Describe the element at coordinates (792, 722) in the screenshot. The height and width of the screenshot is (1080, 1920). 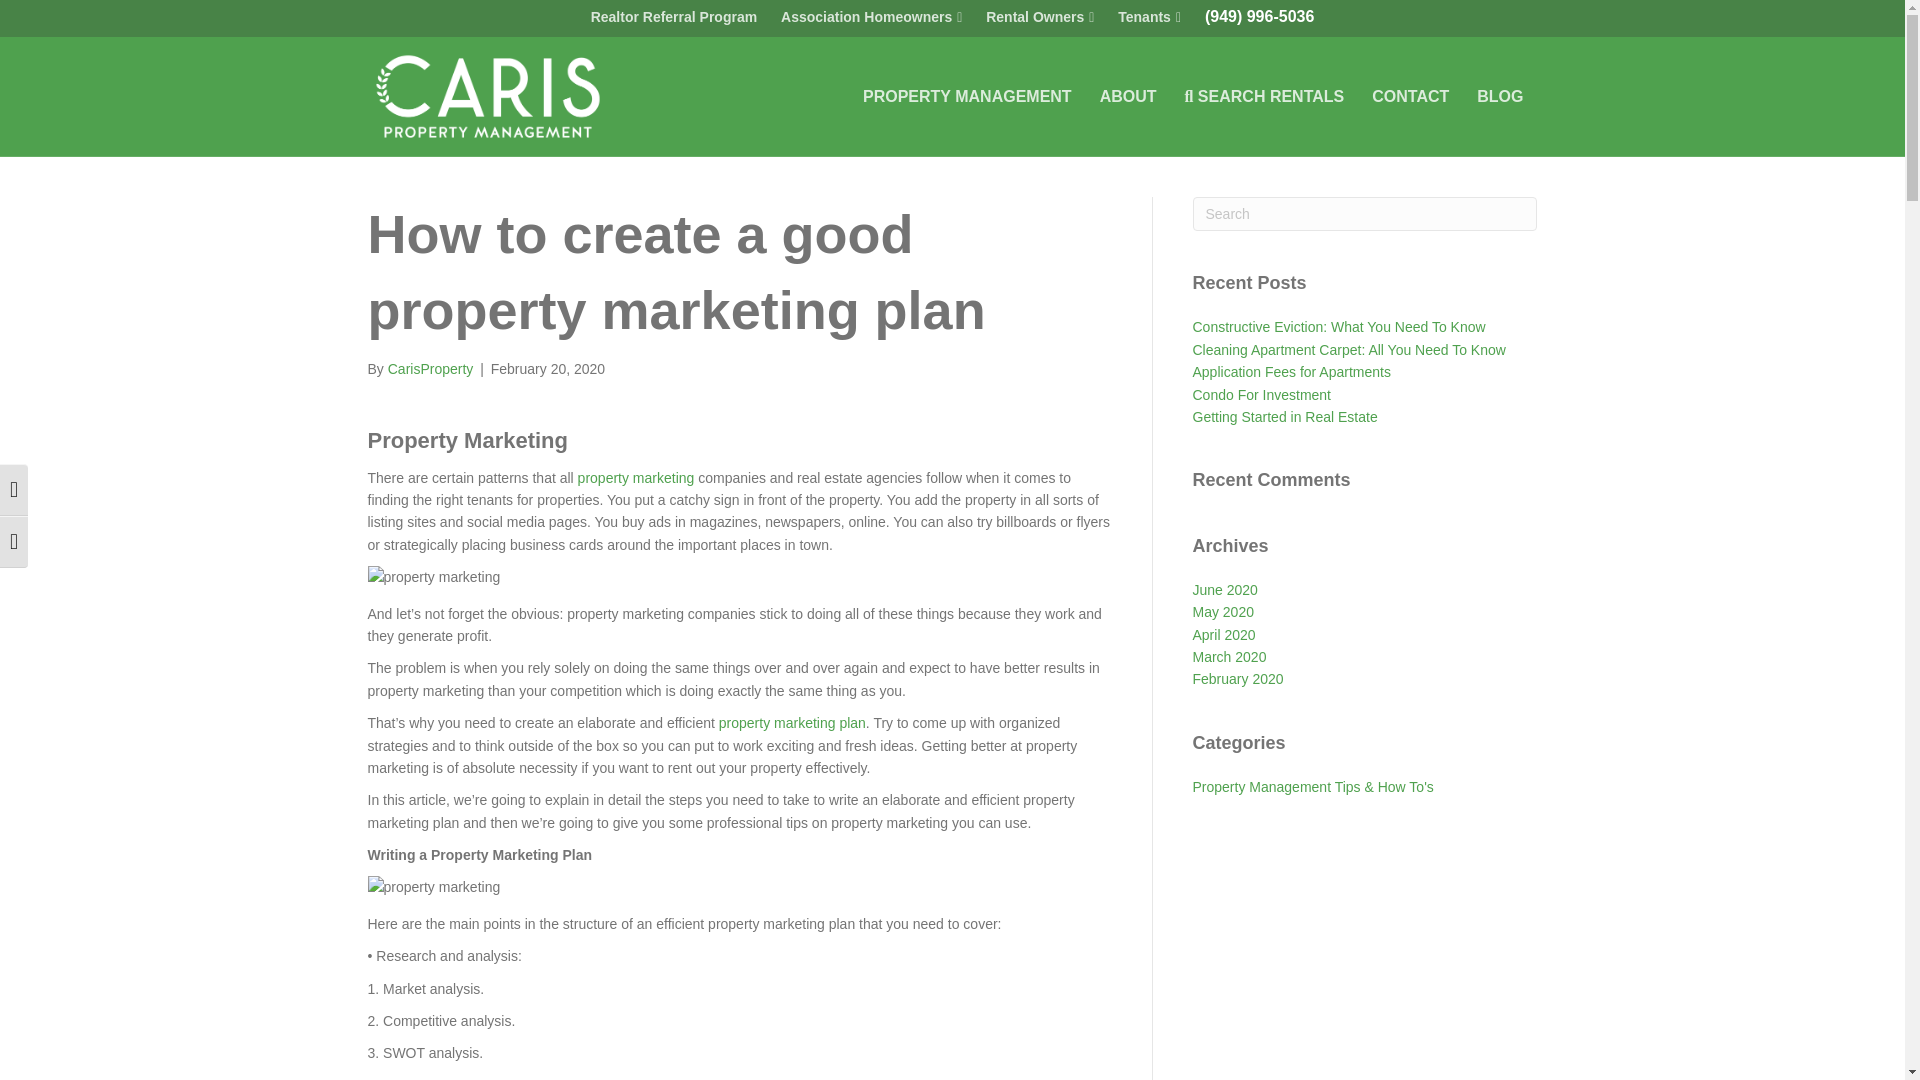
I see `property marketing plan` at that location.